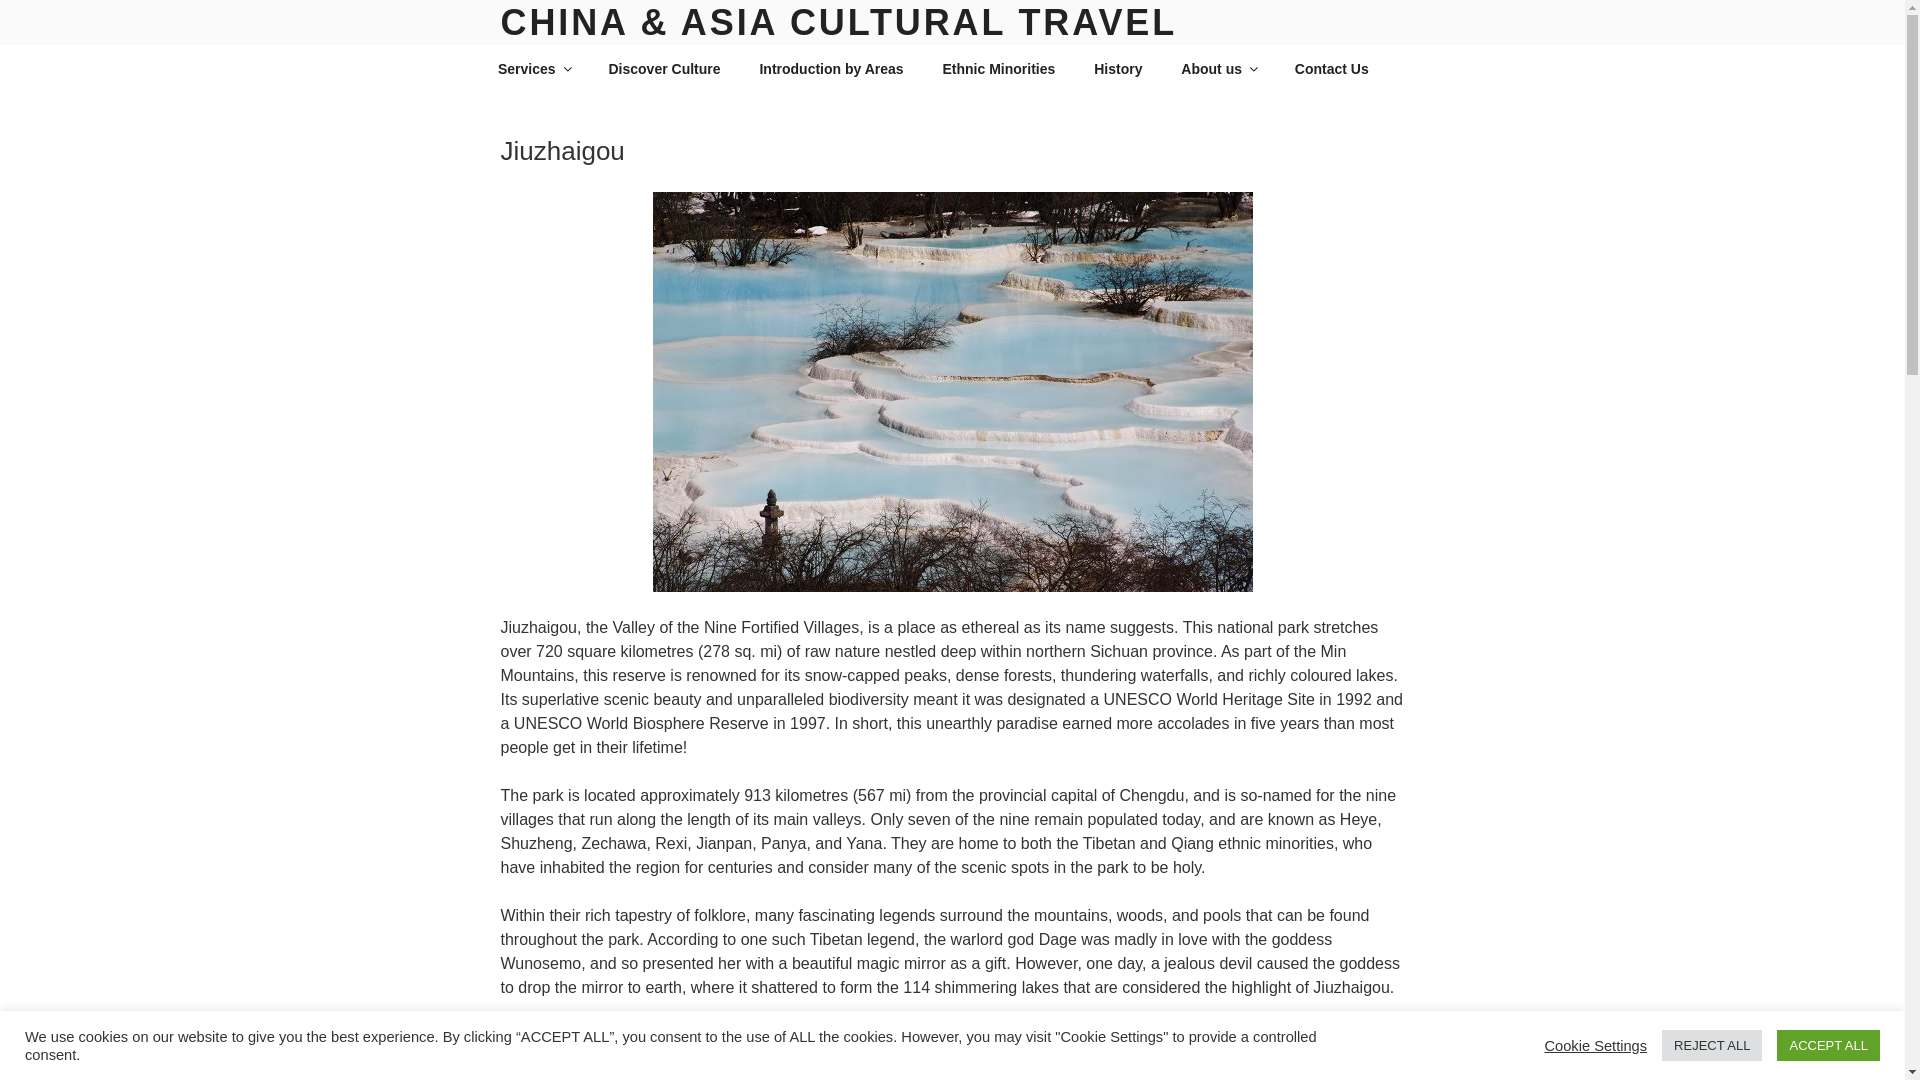  I want to click on About us, so click(1218, 69).